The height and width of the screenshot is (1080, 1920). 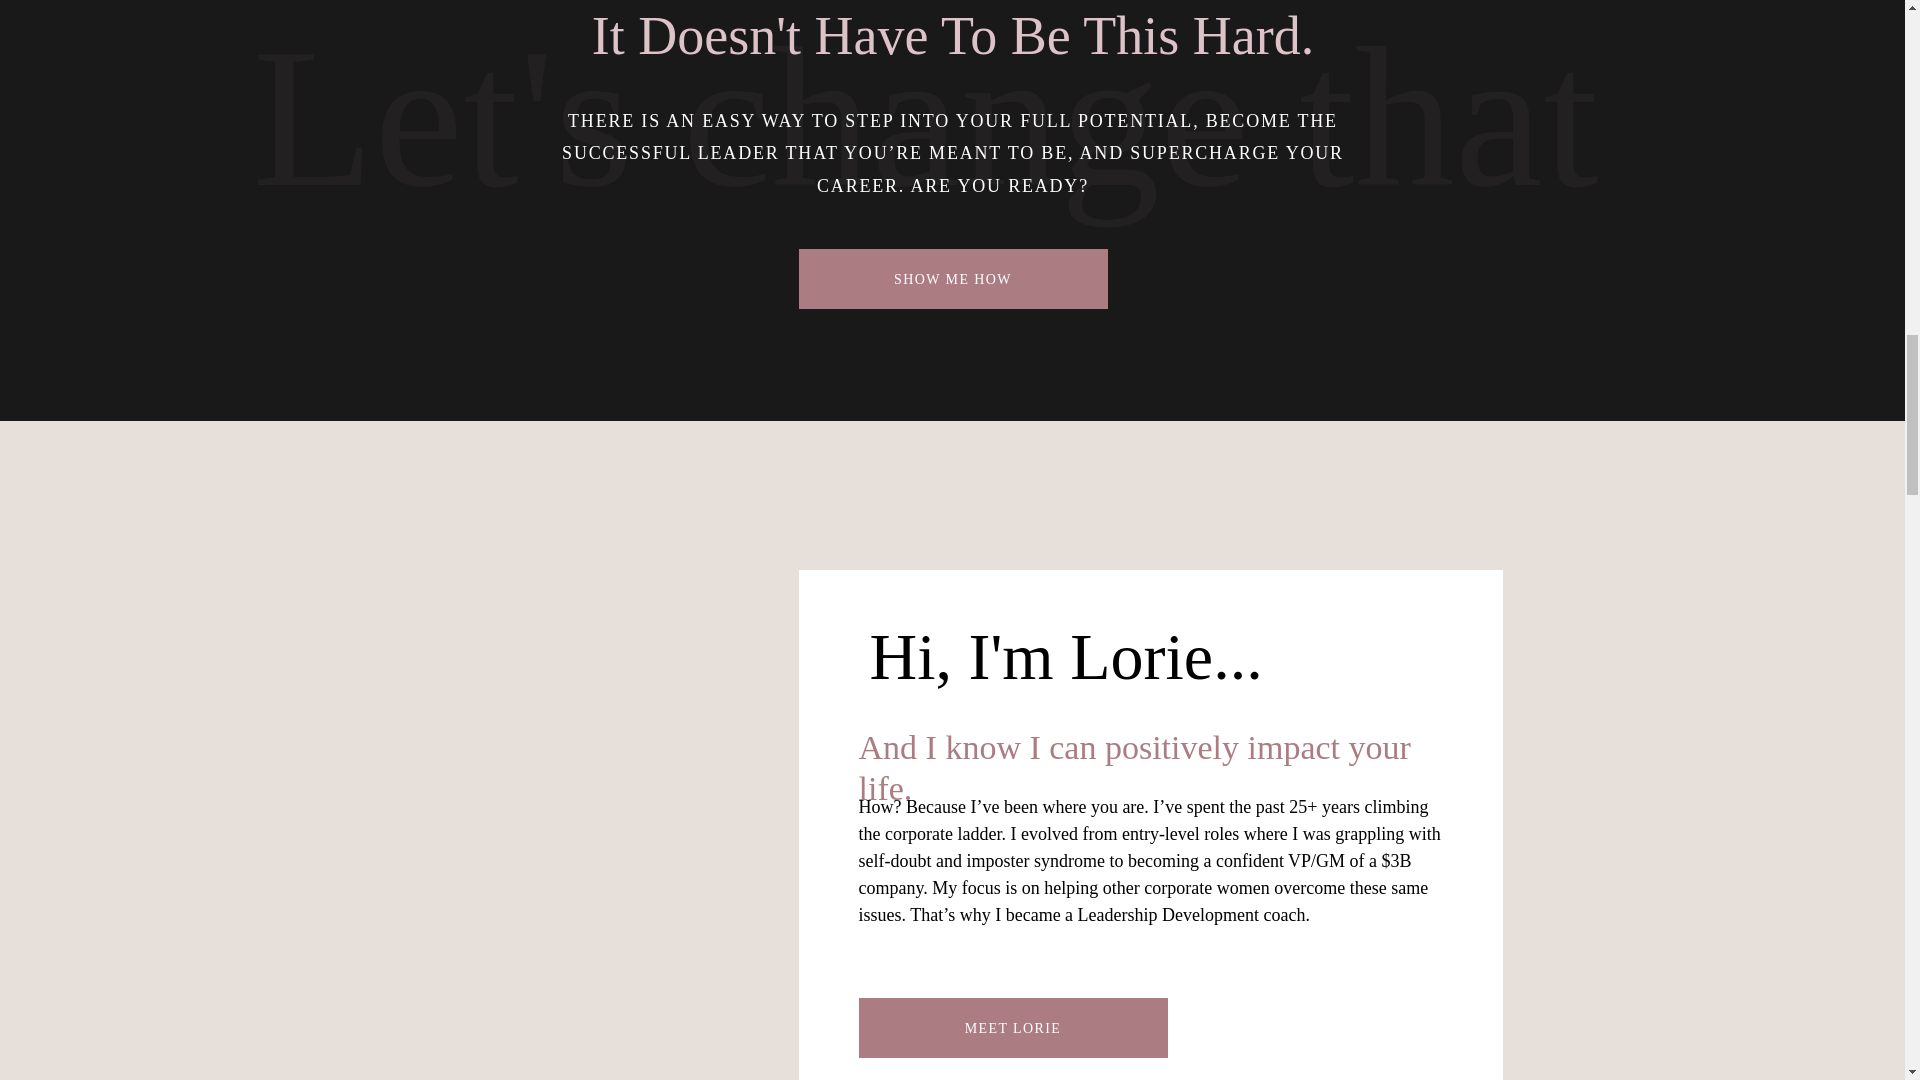 I want to click on MEET LORIE, so click(x=1012, y=1025).